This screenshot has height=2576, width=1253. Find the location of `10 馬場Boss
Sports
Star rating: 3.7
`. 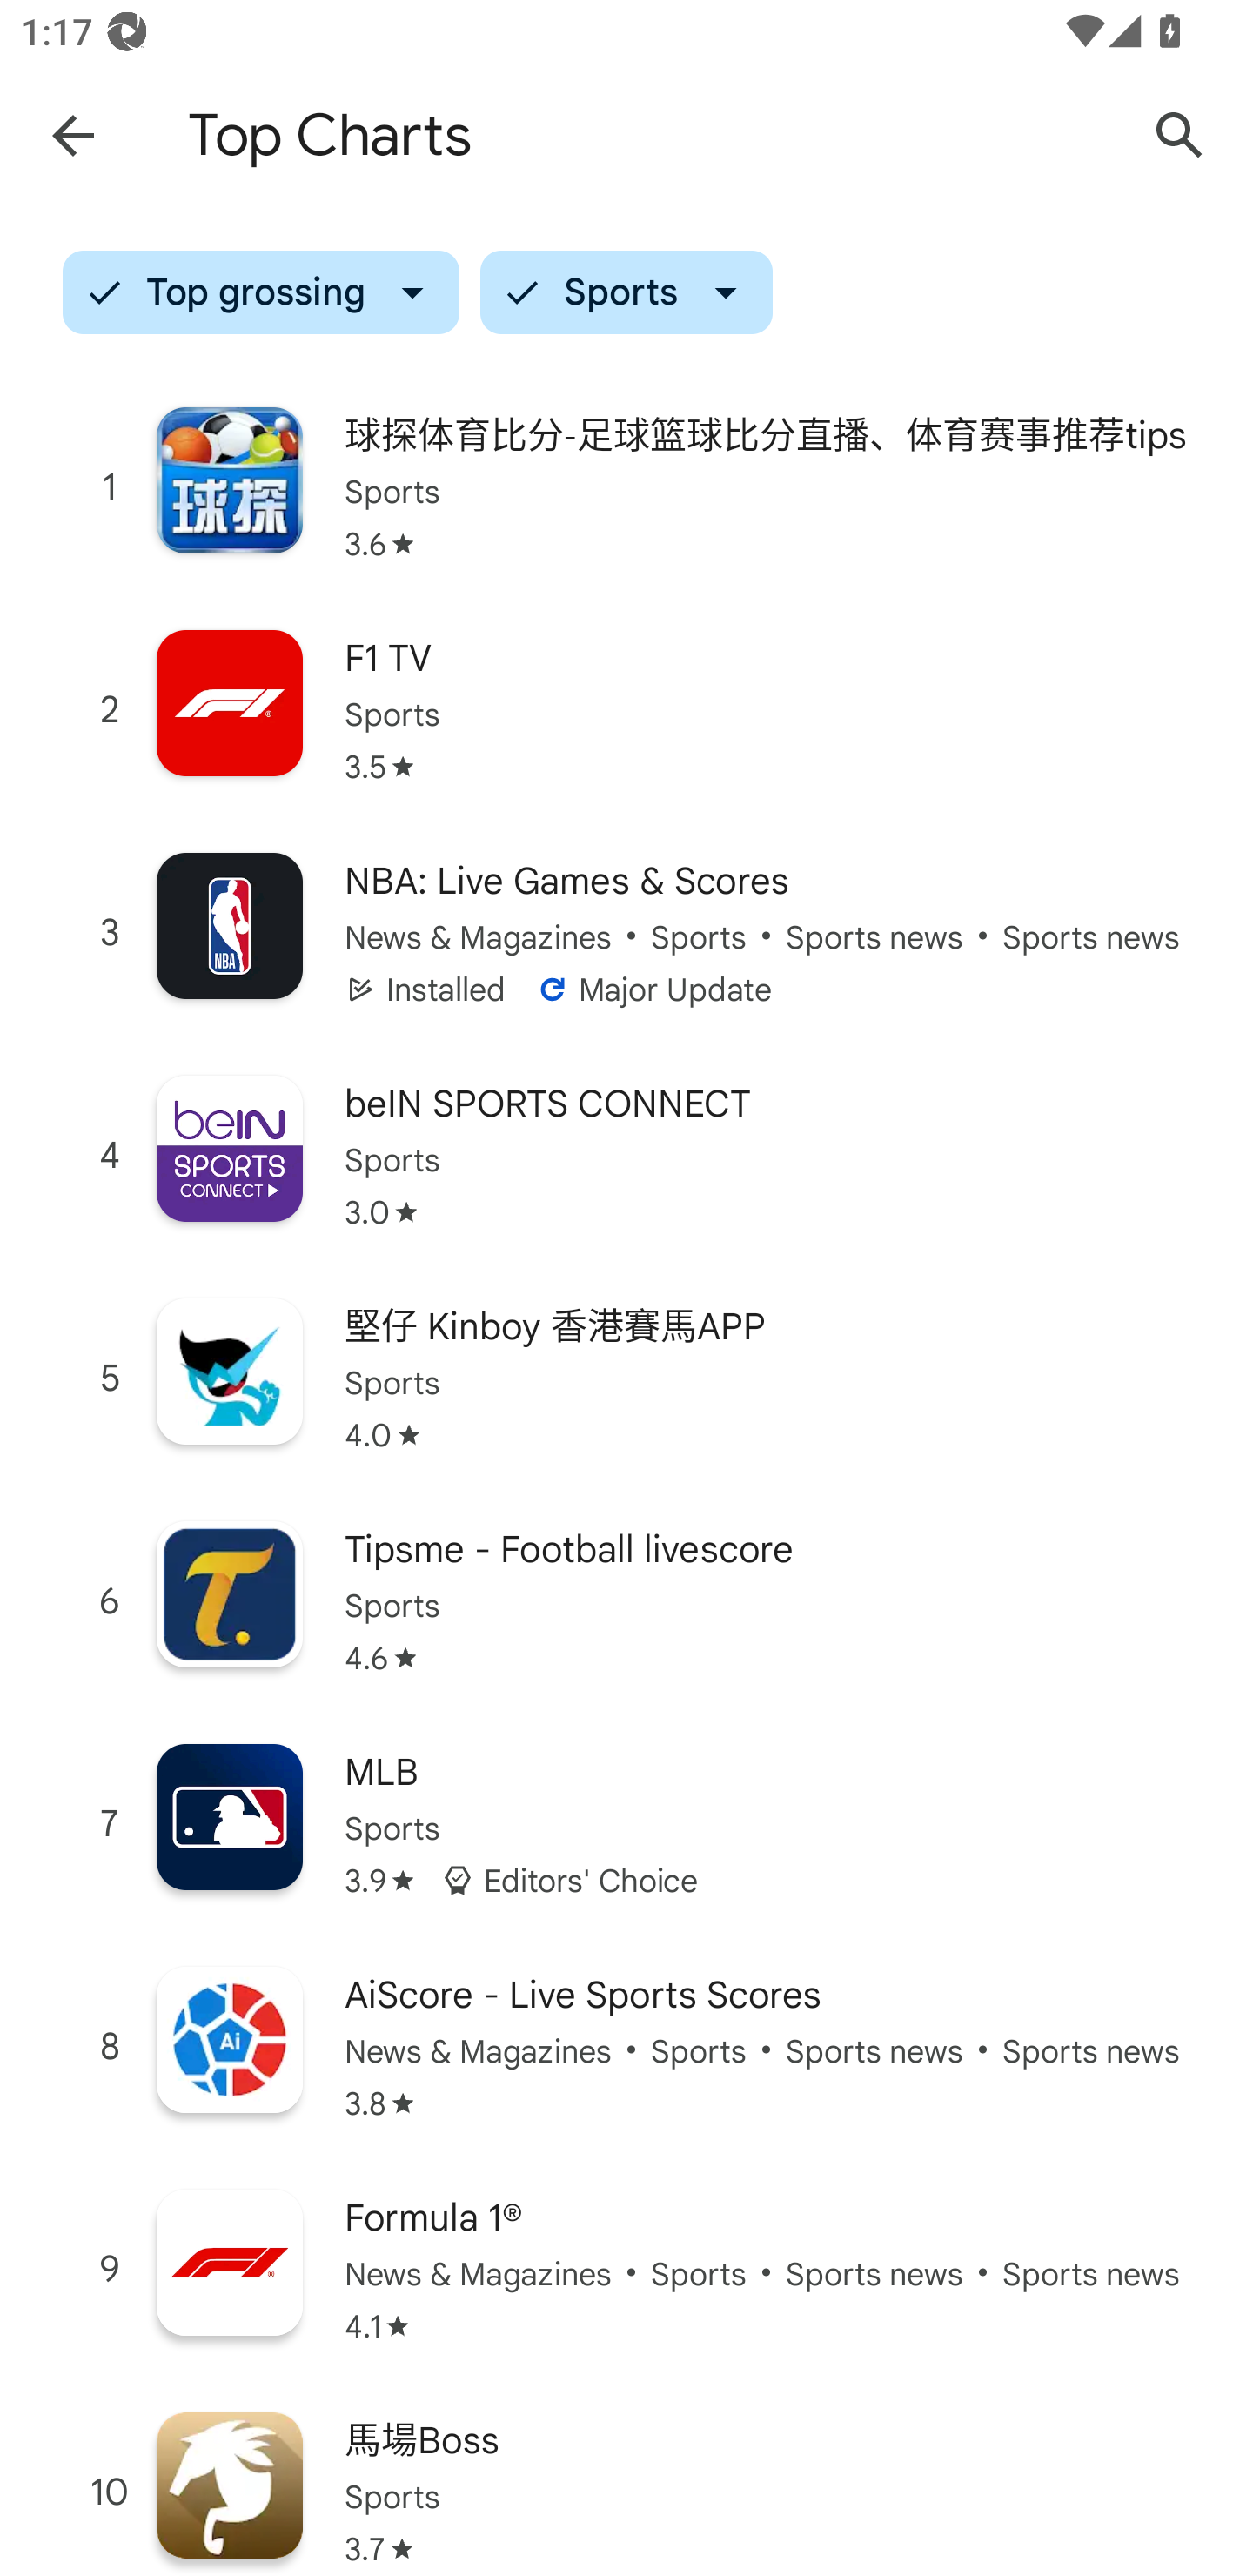

10 馬場Boss
Sports
Star rating: 3.7
 is located at coordinates (626, 2479).